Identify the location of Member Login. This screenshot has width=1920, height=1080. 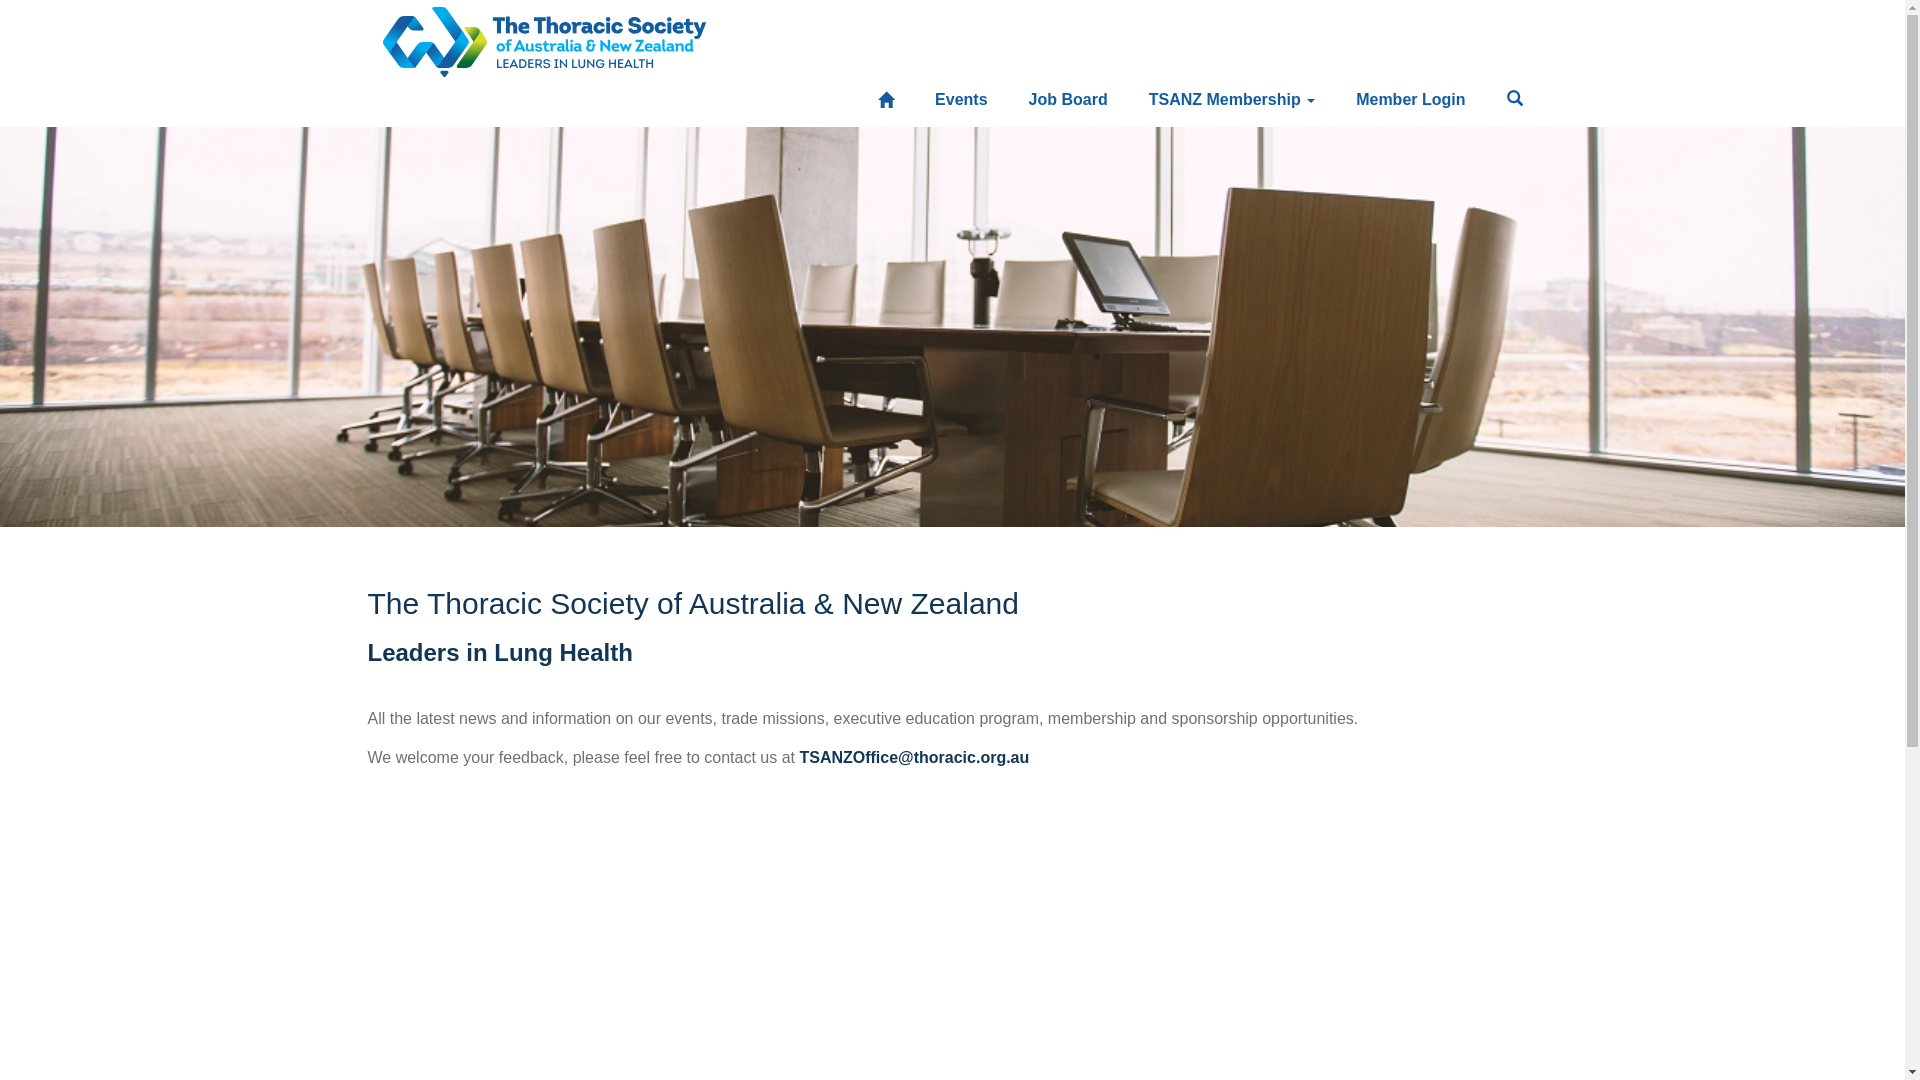
(1410, 100).